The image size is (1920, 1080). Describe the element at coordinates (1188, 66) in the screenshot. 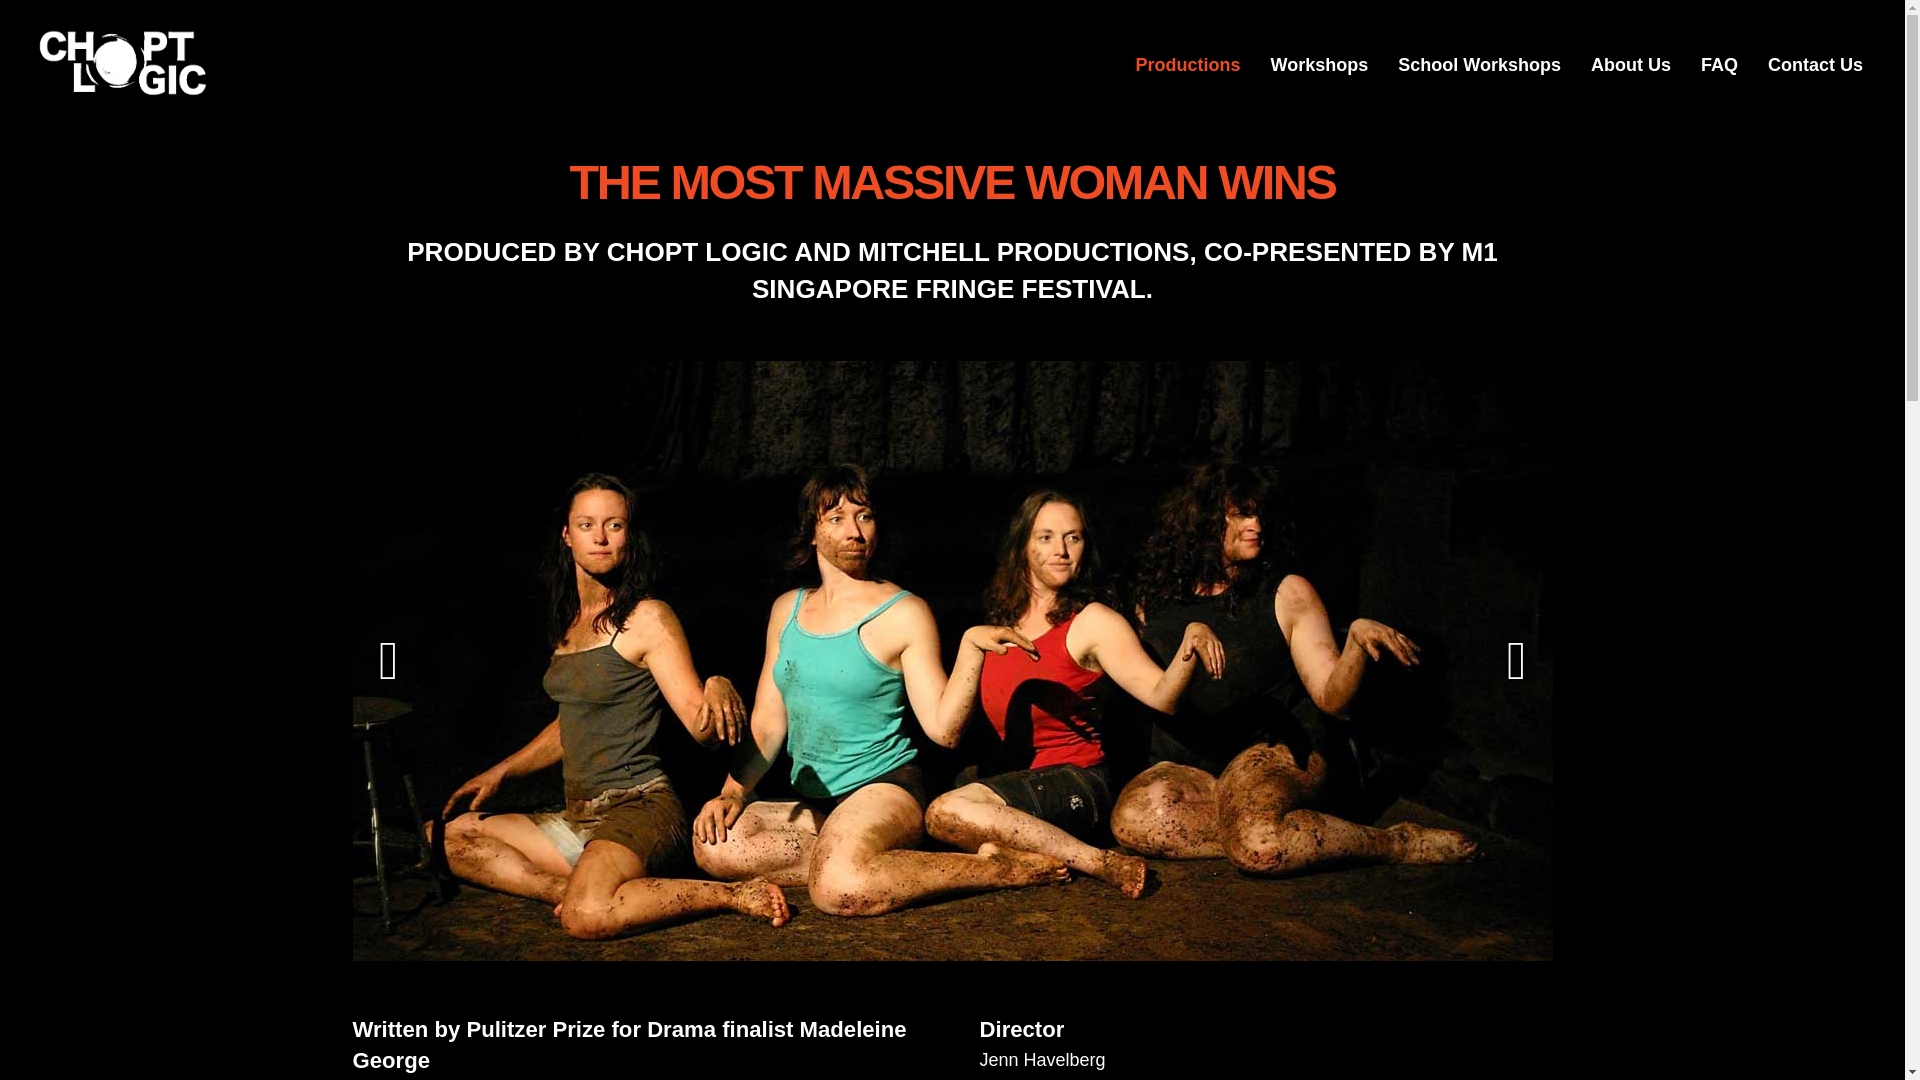

I see `Productions` at that location.